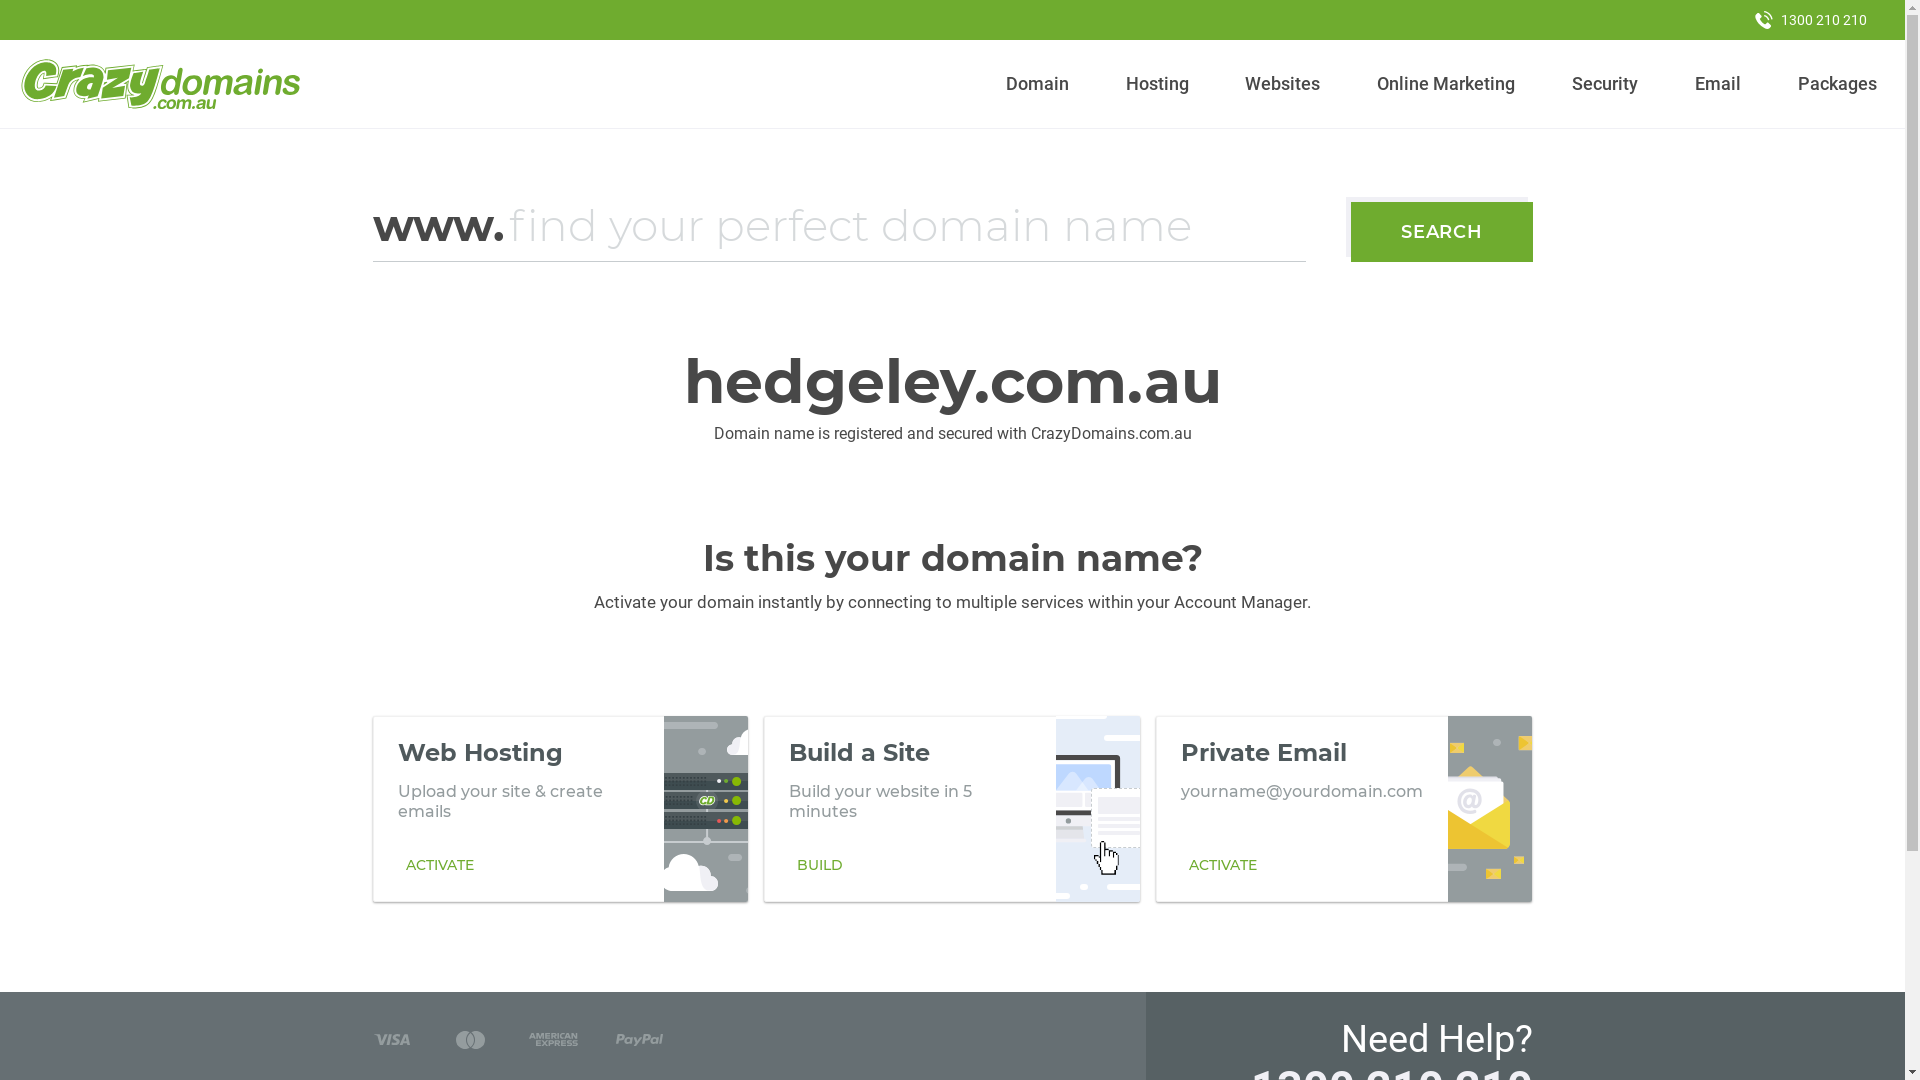  I want to click on Private Email
yourname@yourdomain.com
ACTIVATE, so click(1344, 809).